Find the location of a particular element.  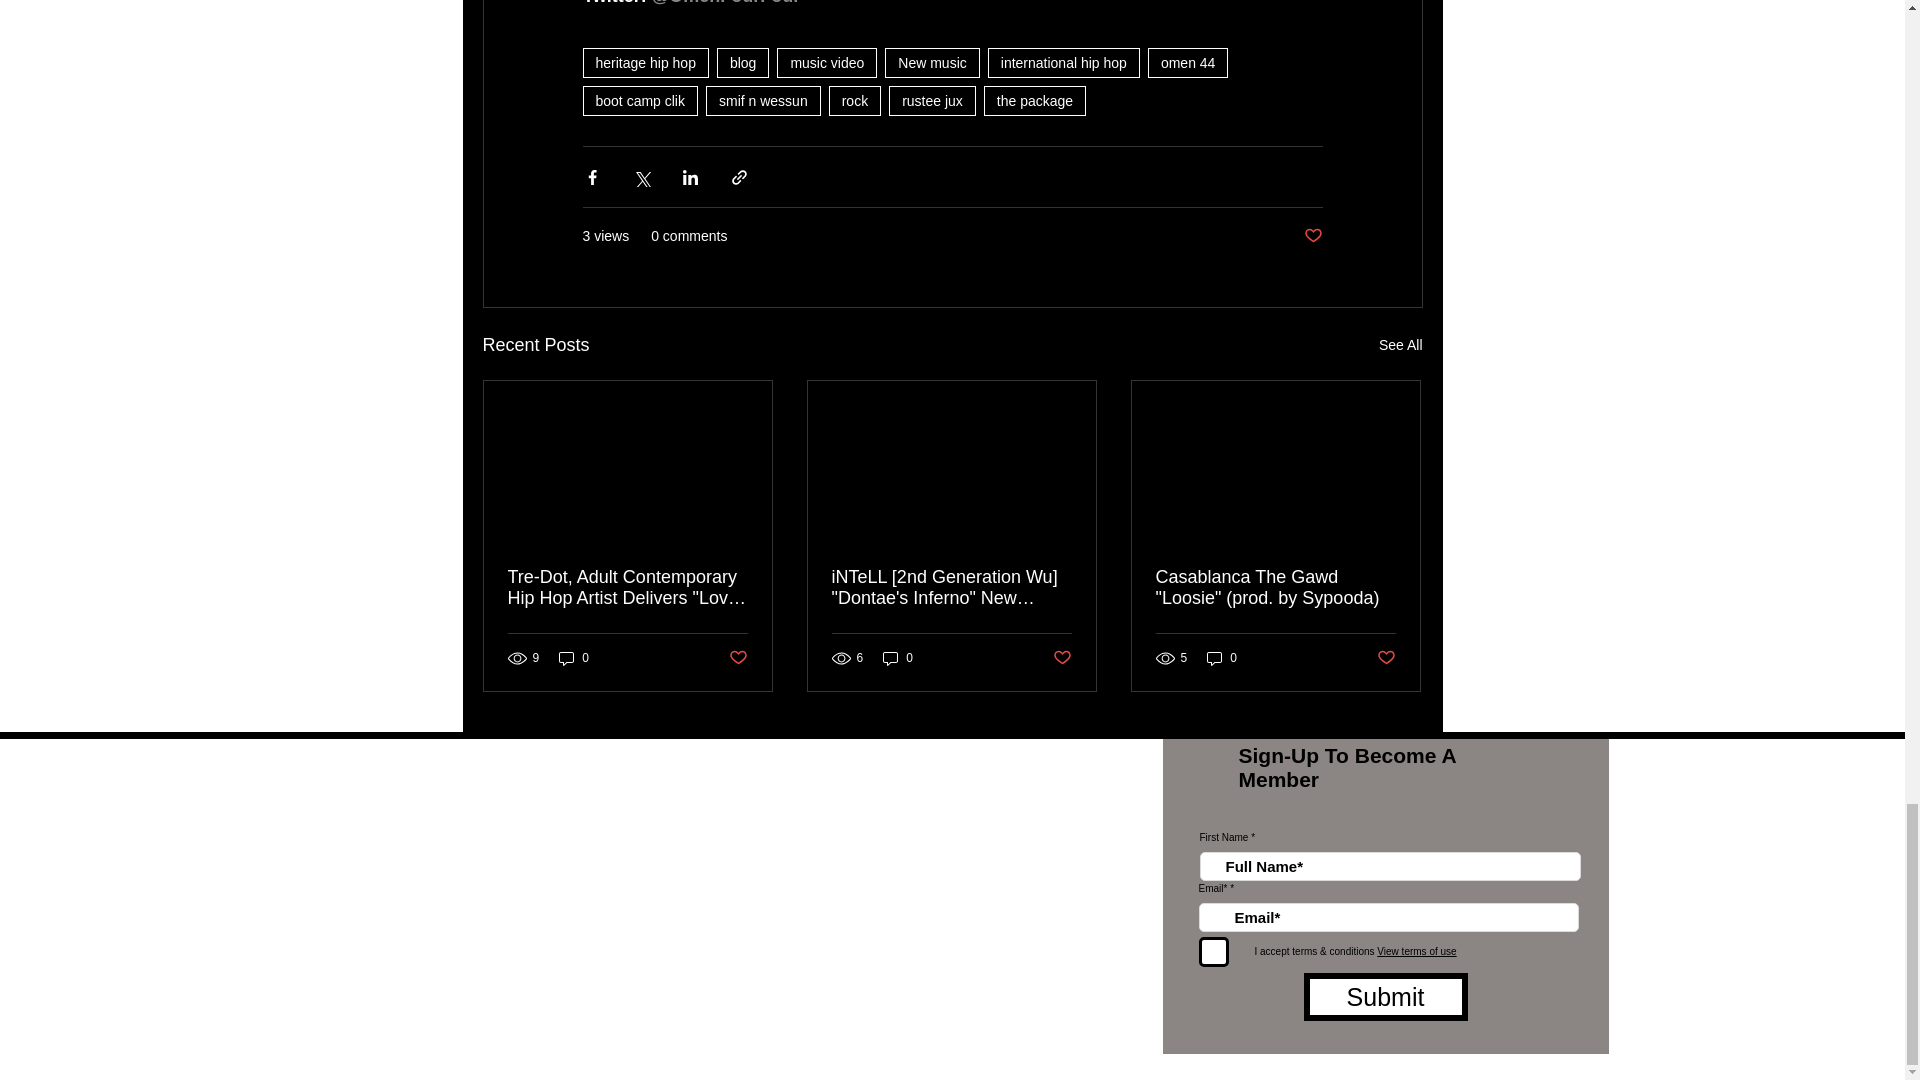

blog is located at coordinates (742, 62).